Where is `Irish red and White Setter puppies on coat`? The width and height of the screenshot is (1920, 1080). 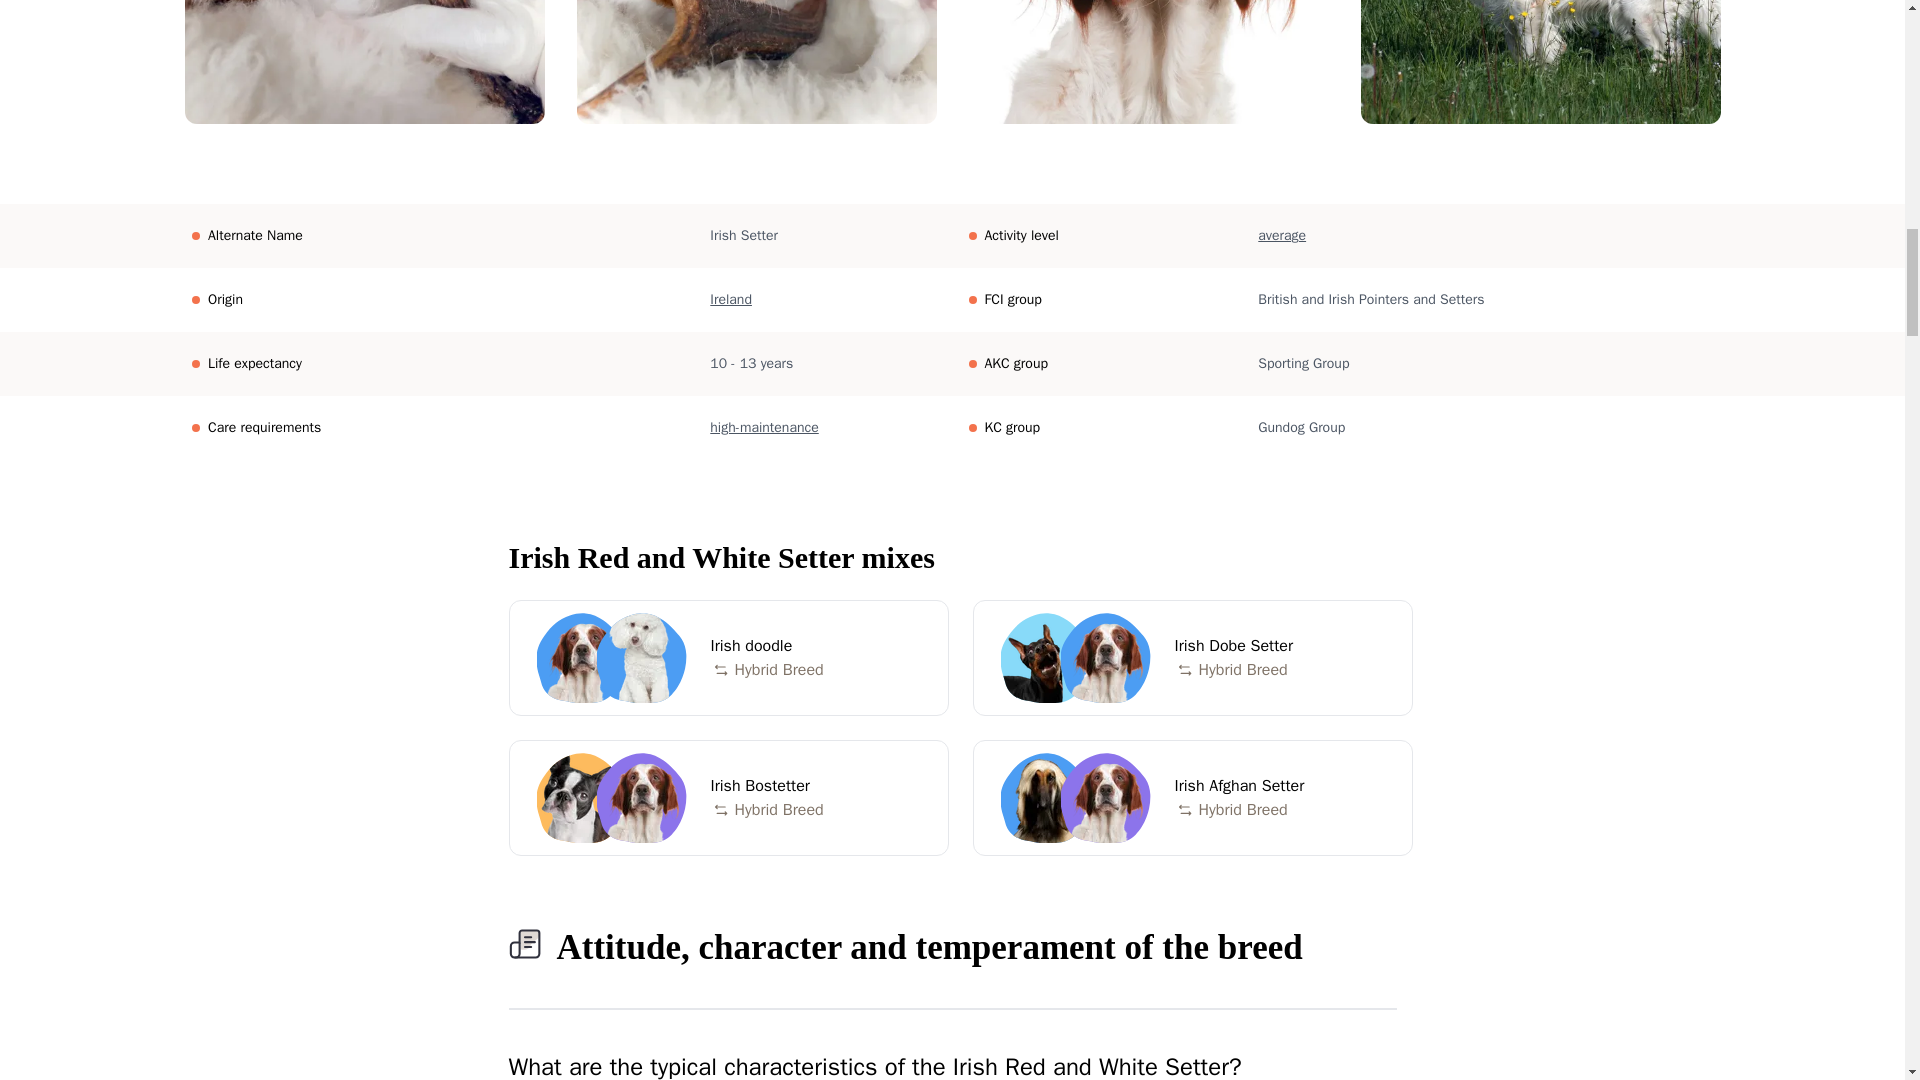 Irish red and White Setter puppies on coat is located at coordinates (364, 62).